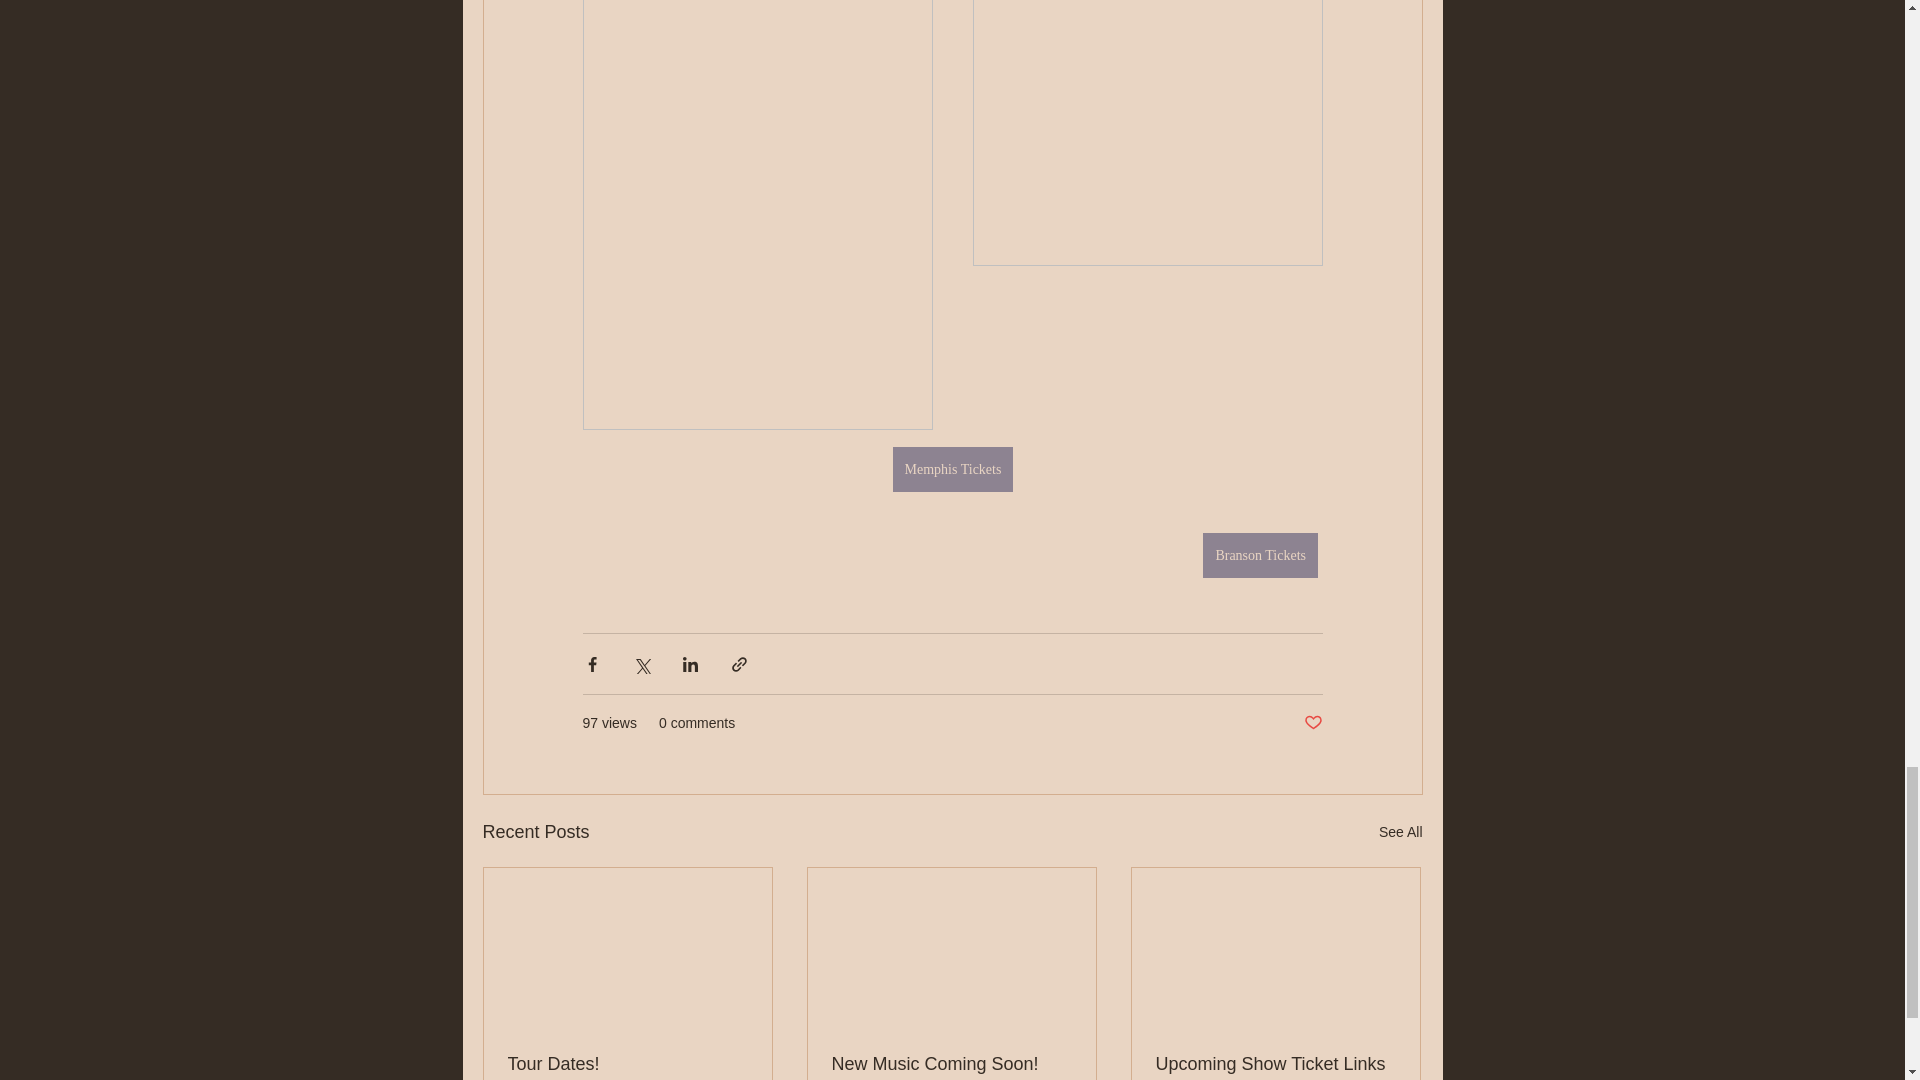 This screenshot has height=1080, width=1920. What do you see at coordinates (952, 470) in the screenshot?
I see `Memphis Tickets` at bounding box center [952, 470].